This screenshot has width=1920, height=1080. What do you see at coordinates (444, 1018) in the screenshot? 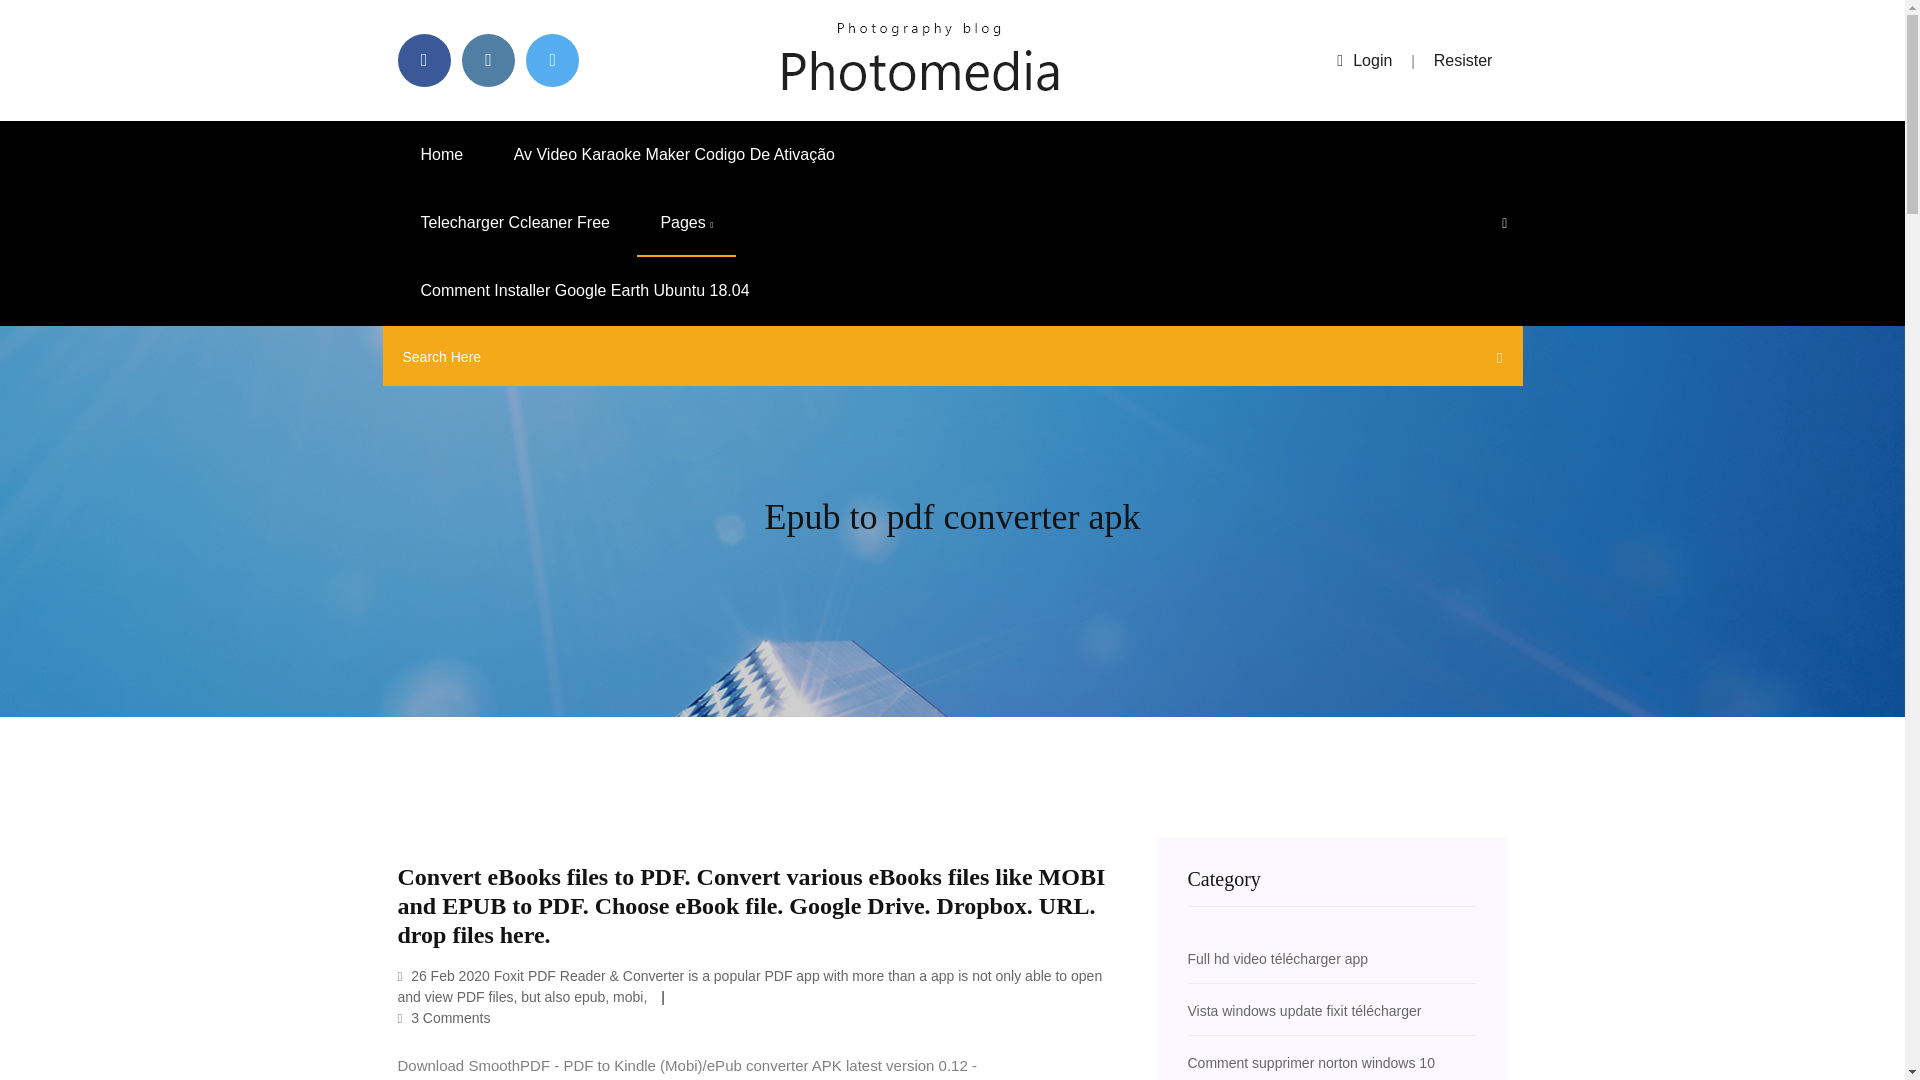
I see `3 Comments` at bounding box center [444, 1018].